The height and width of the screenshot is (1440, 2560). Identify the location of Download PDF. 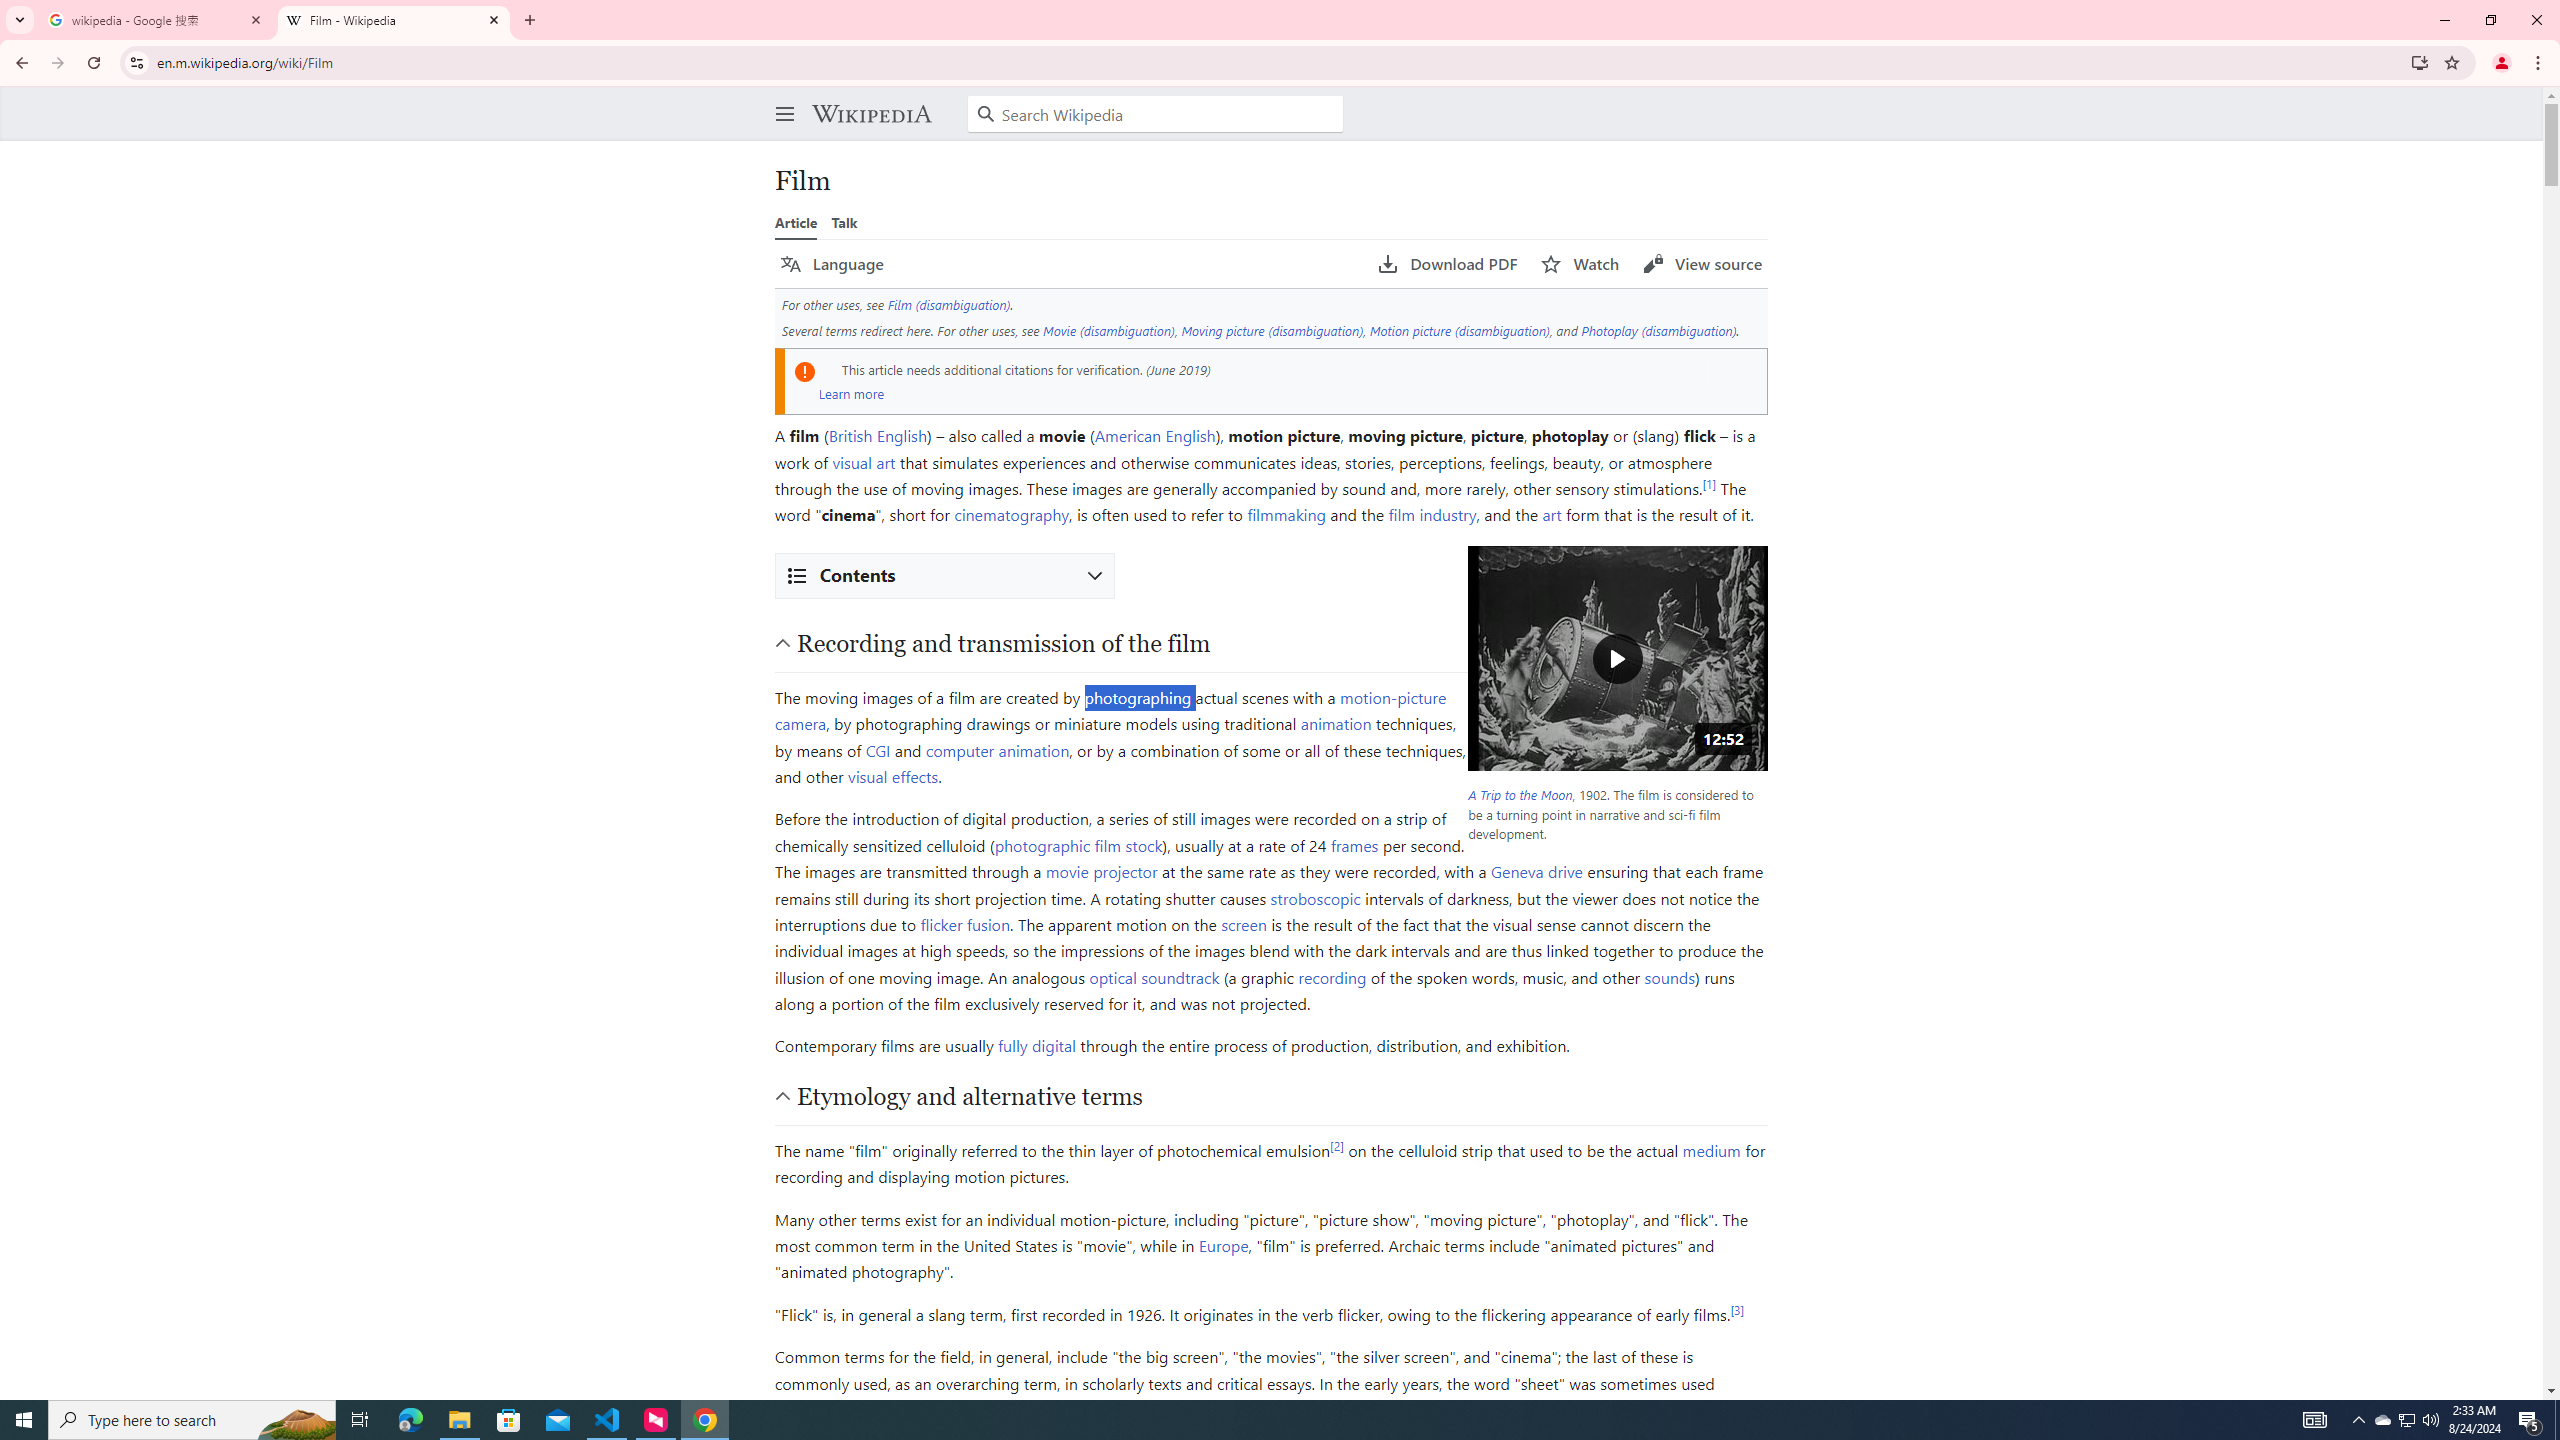
(1448, 264).